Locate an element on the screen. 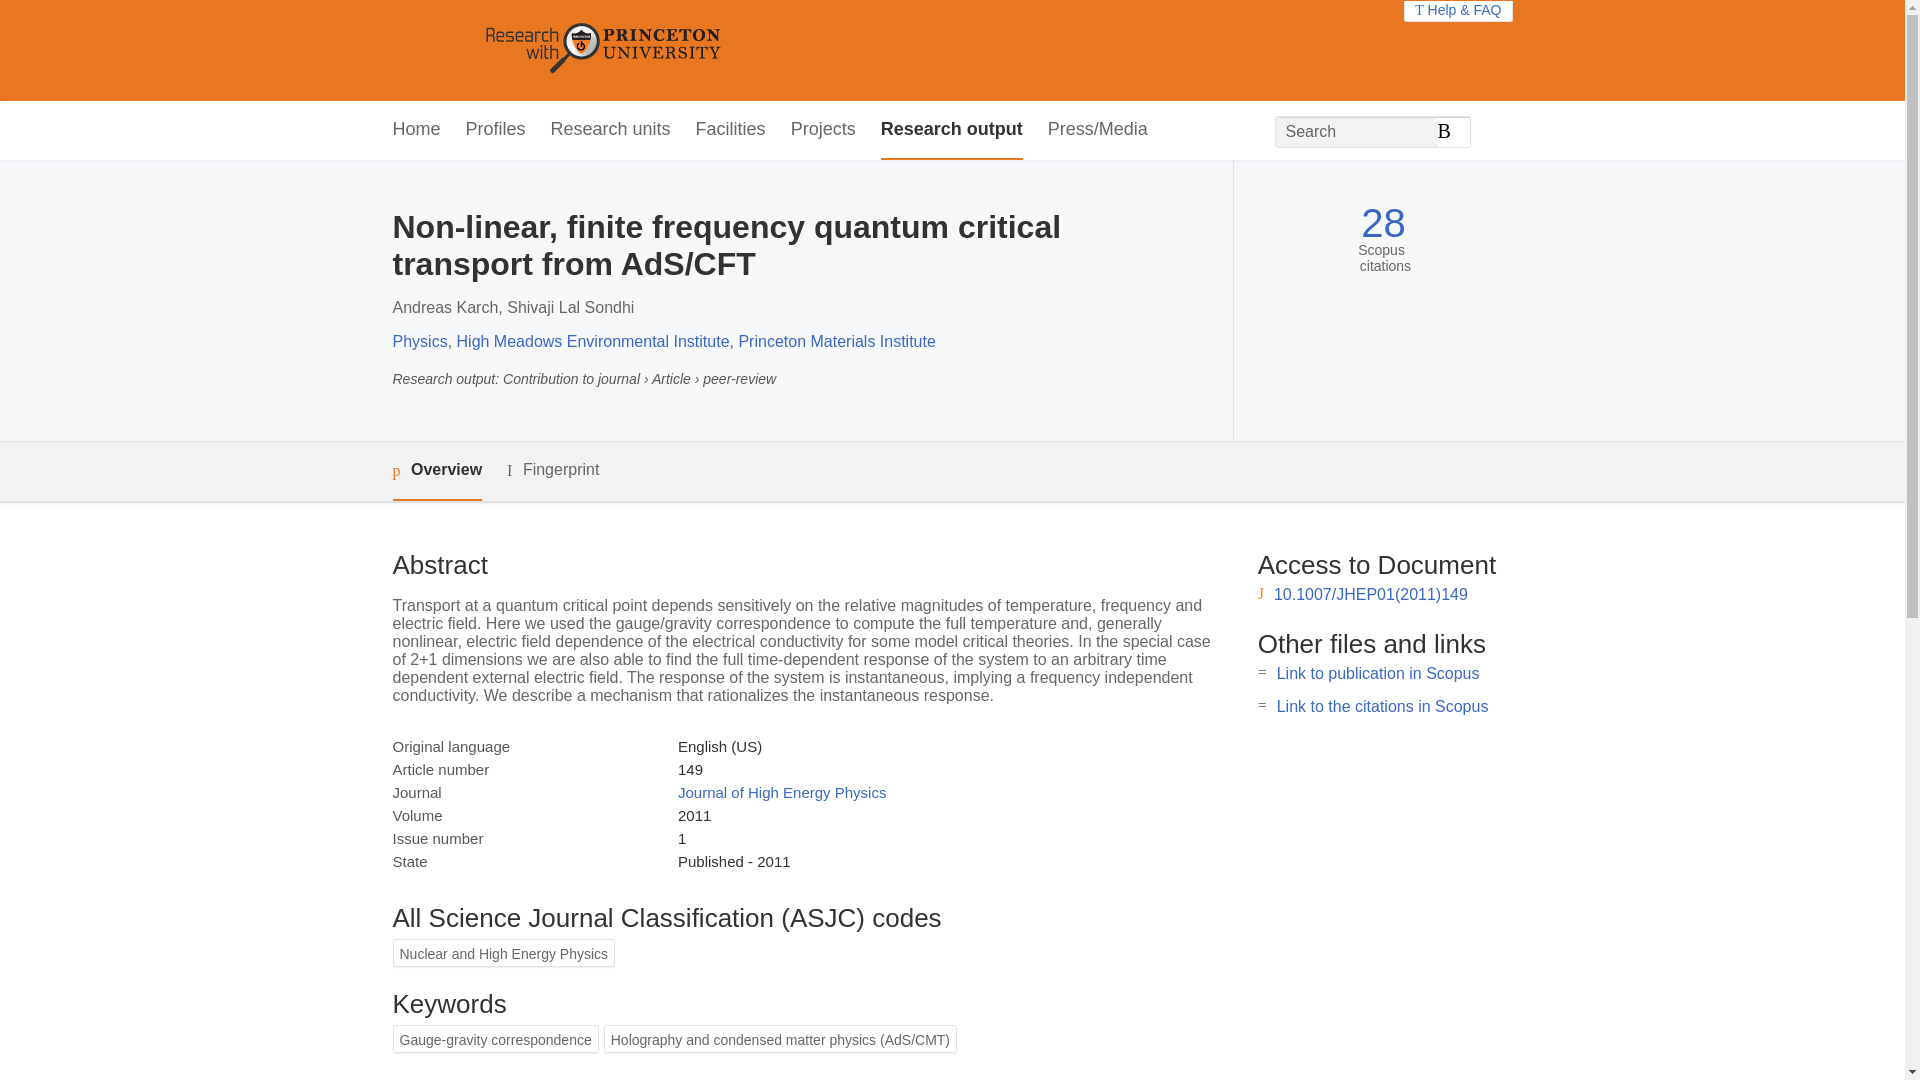 This screenshot has height=1080, width=1920. Projects is located at coordinates (824, 130).